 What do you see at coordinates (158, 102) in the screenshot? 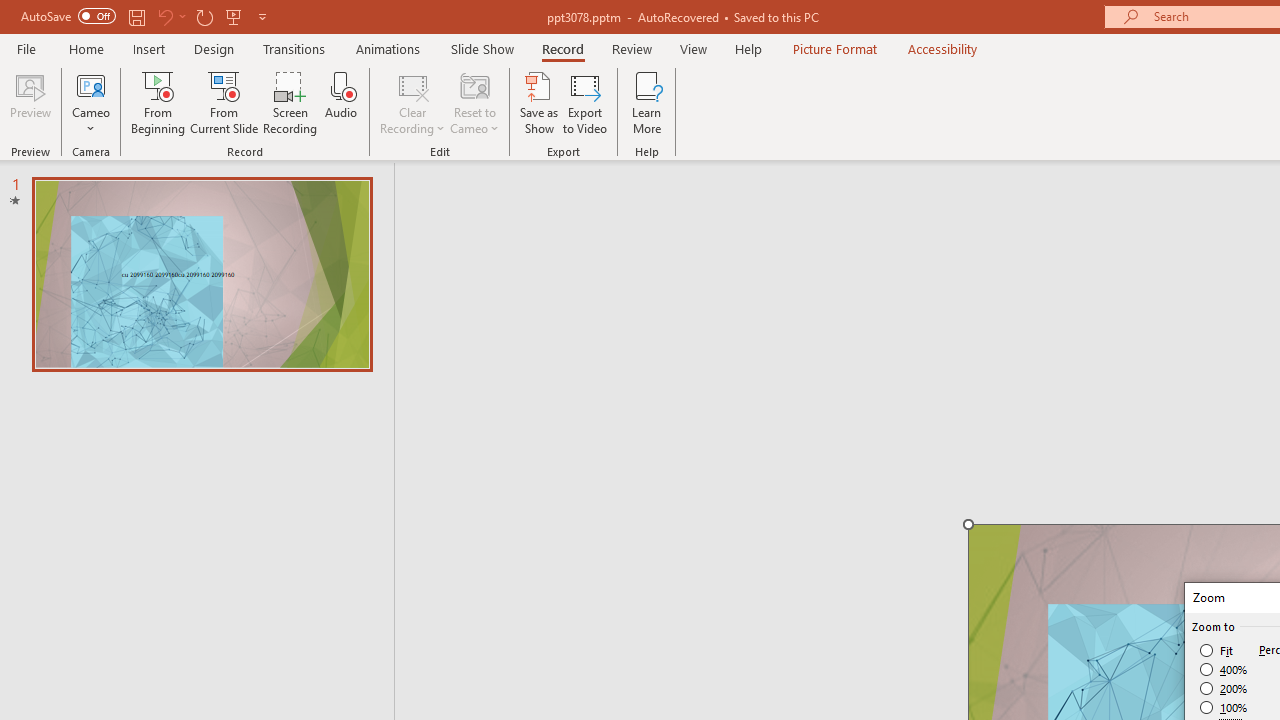
I see `From Beginning...` at bounding box center [158, 102].